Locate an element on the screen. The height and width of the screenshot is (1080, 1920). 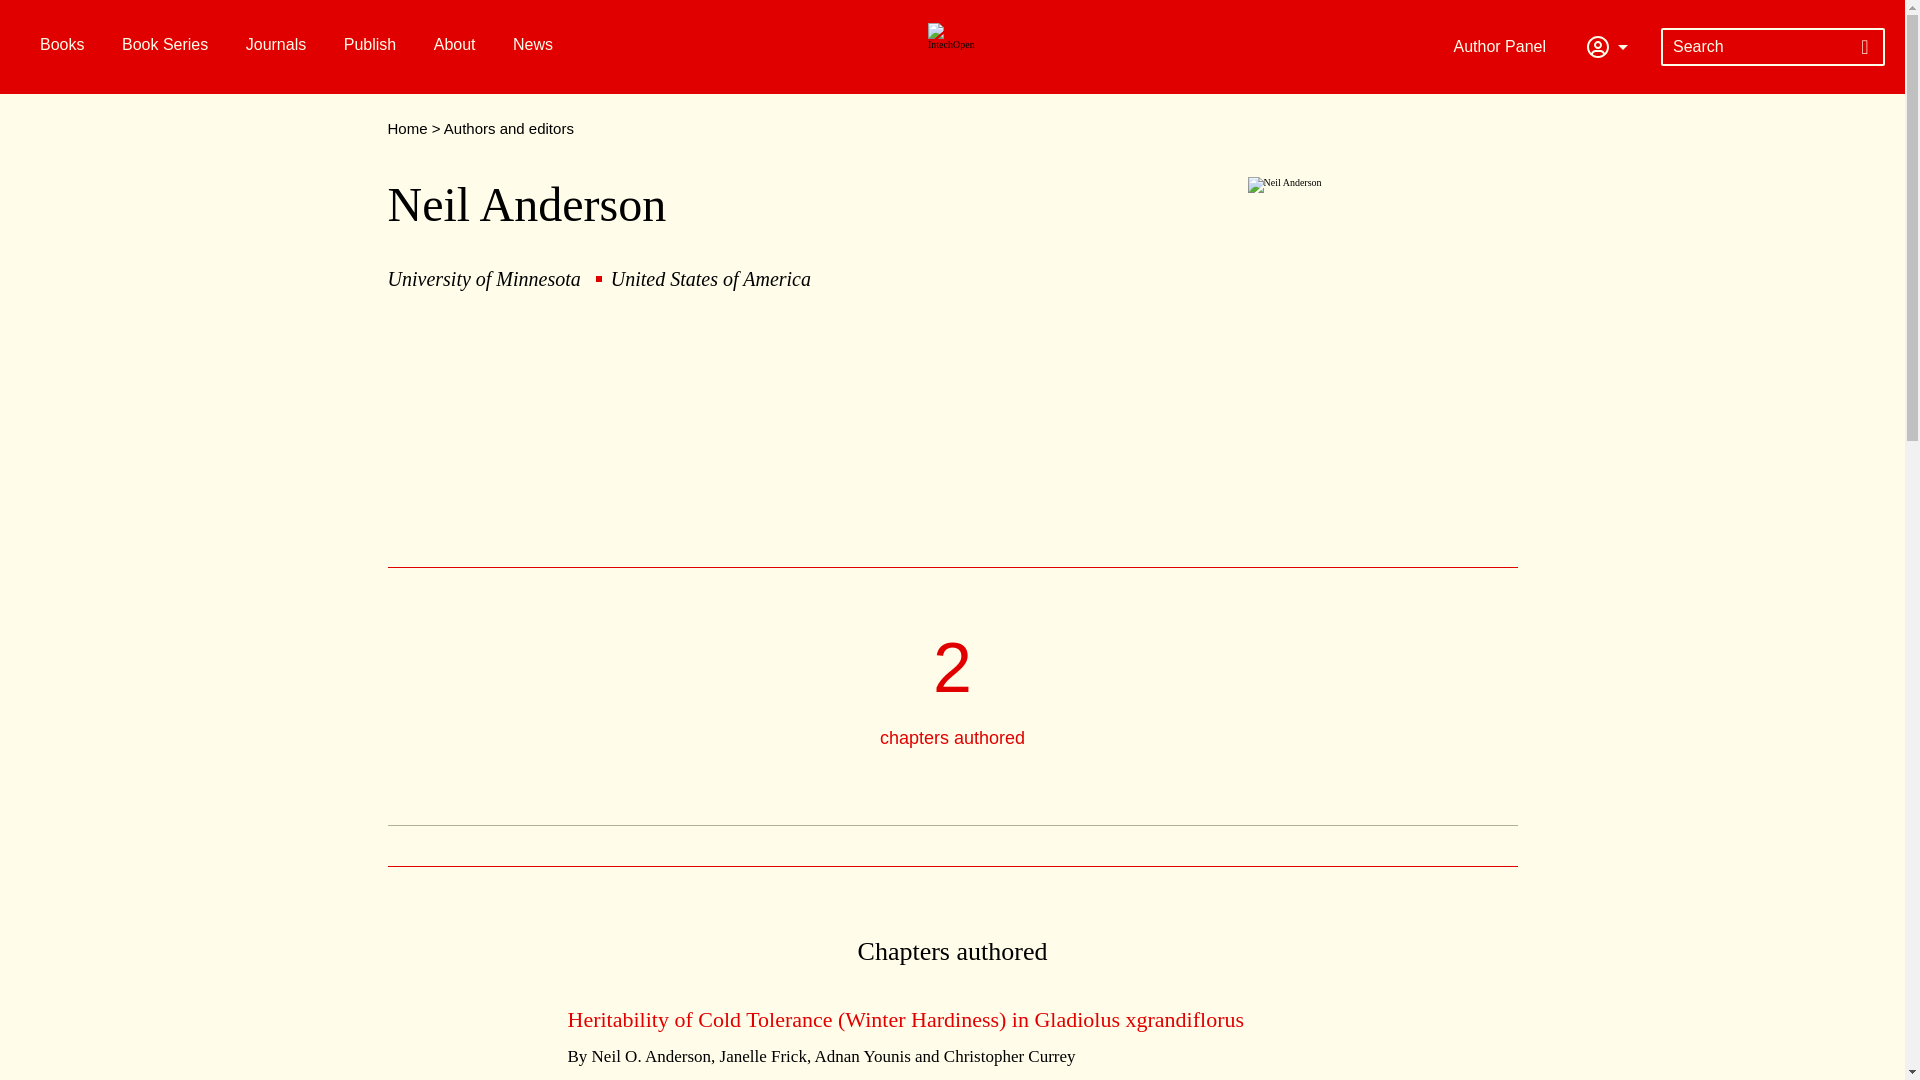
Publish is located at coordinates (367, 44).